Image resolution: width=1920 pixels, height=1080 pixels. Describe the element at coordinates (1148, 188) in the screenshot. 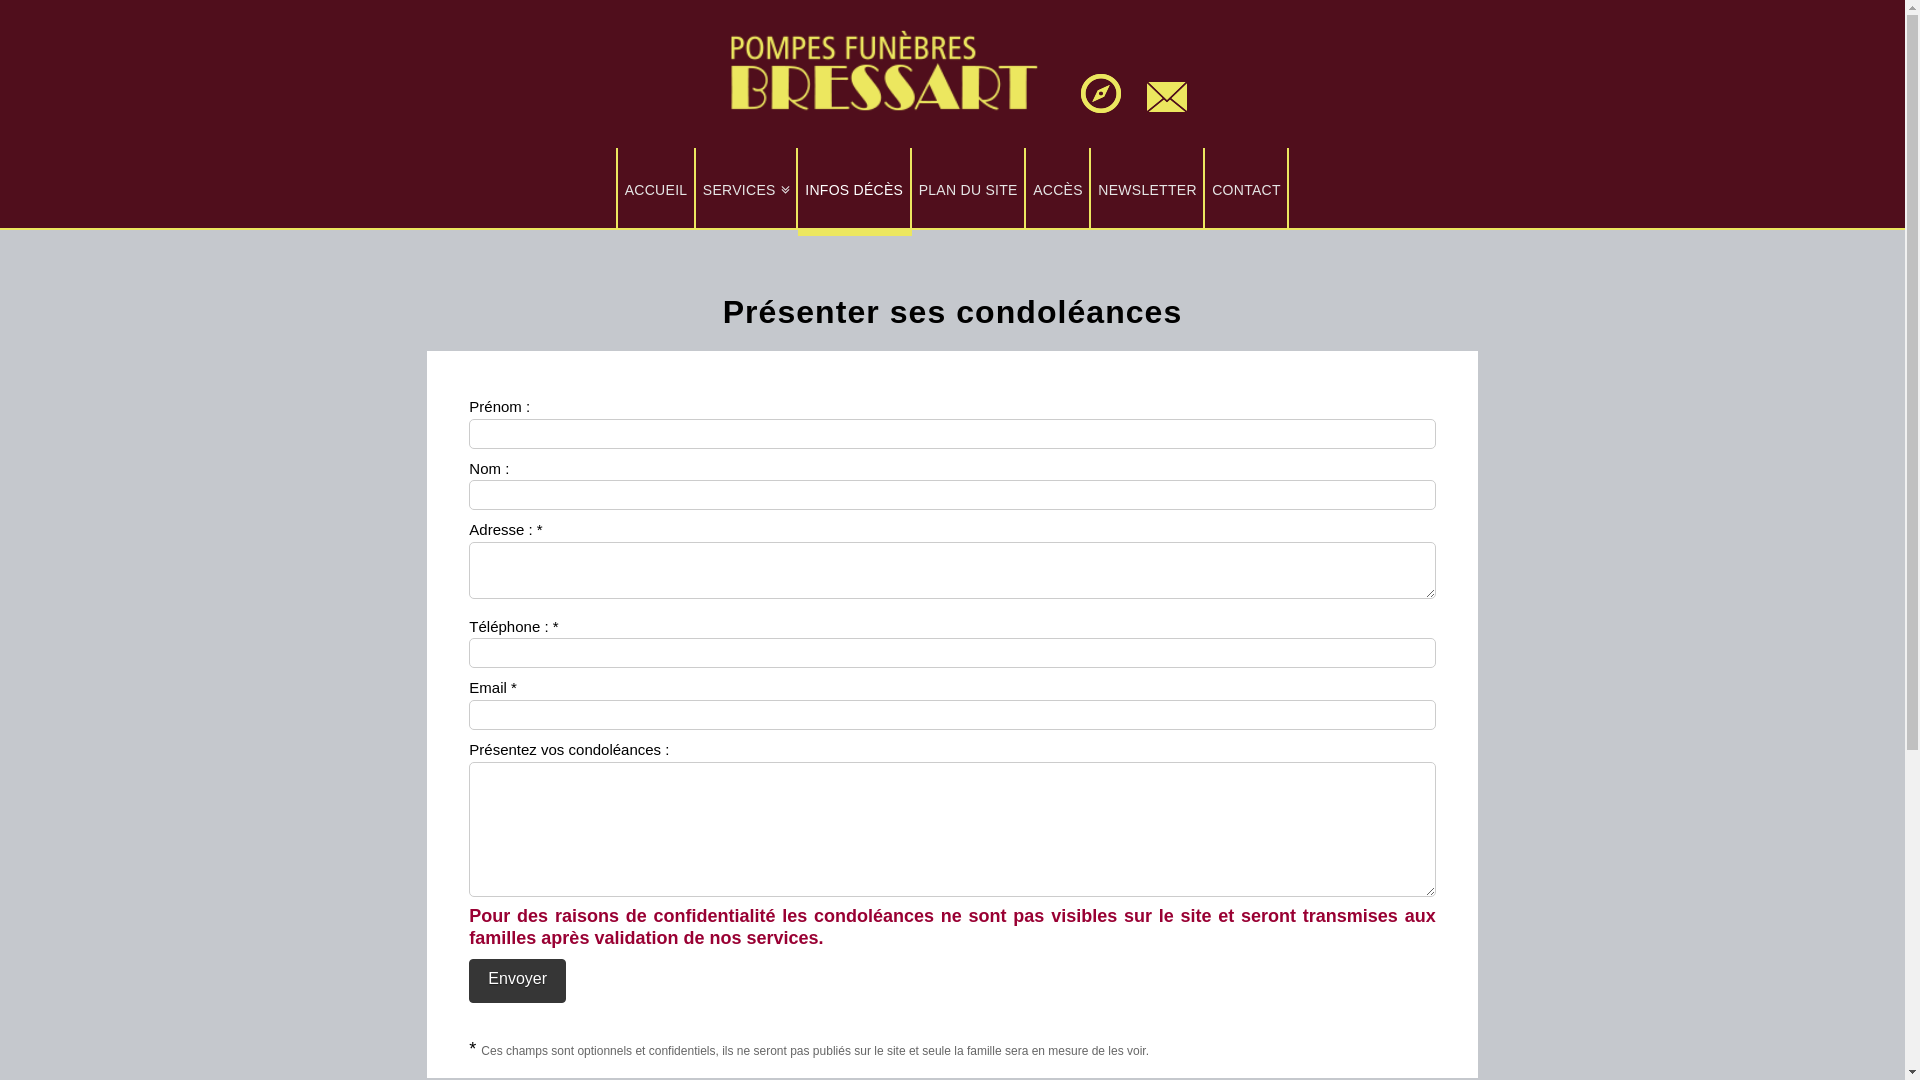

I see `NEWSLETTER` at that location.